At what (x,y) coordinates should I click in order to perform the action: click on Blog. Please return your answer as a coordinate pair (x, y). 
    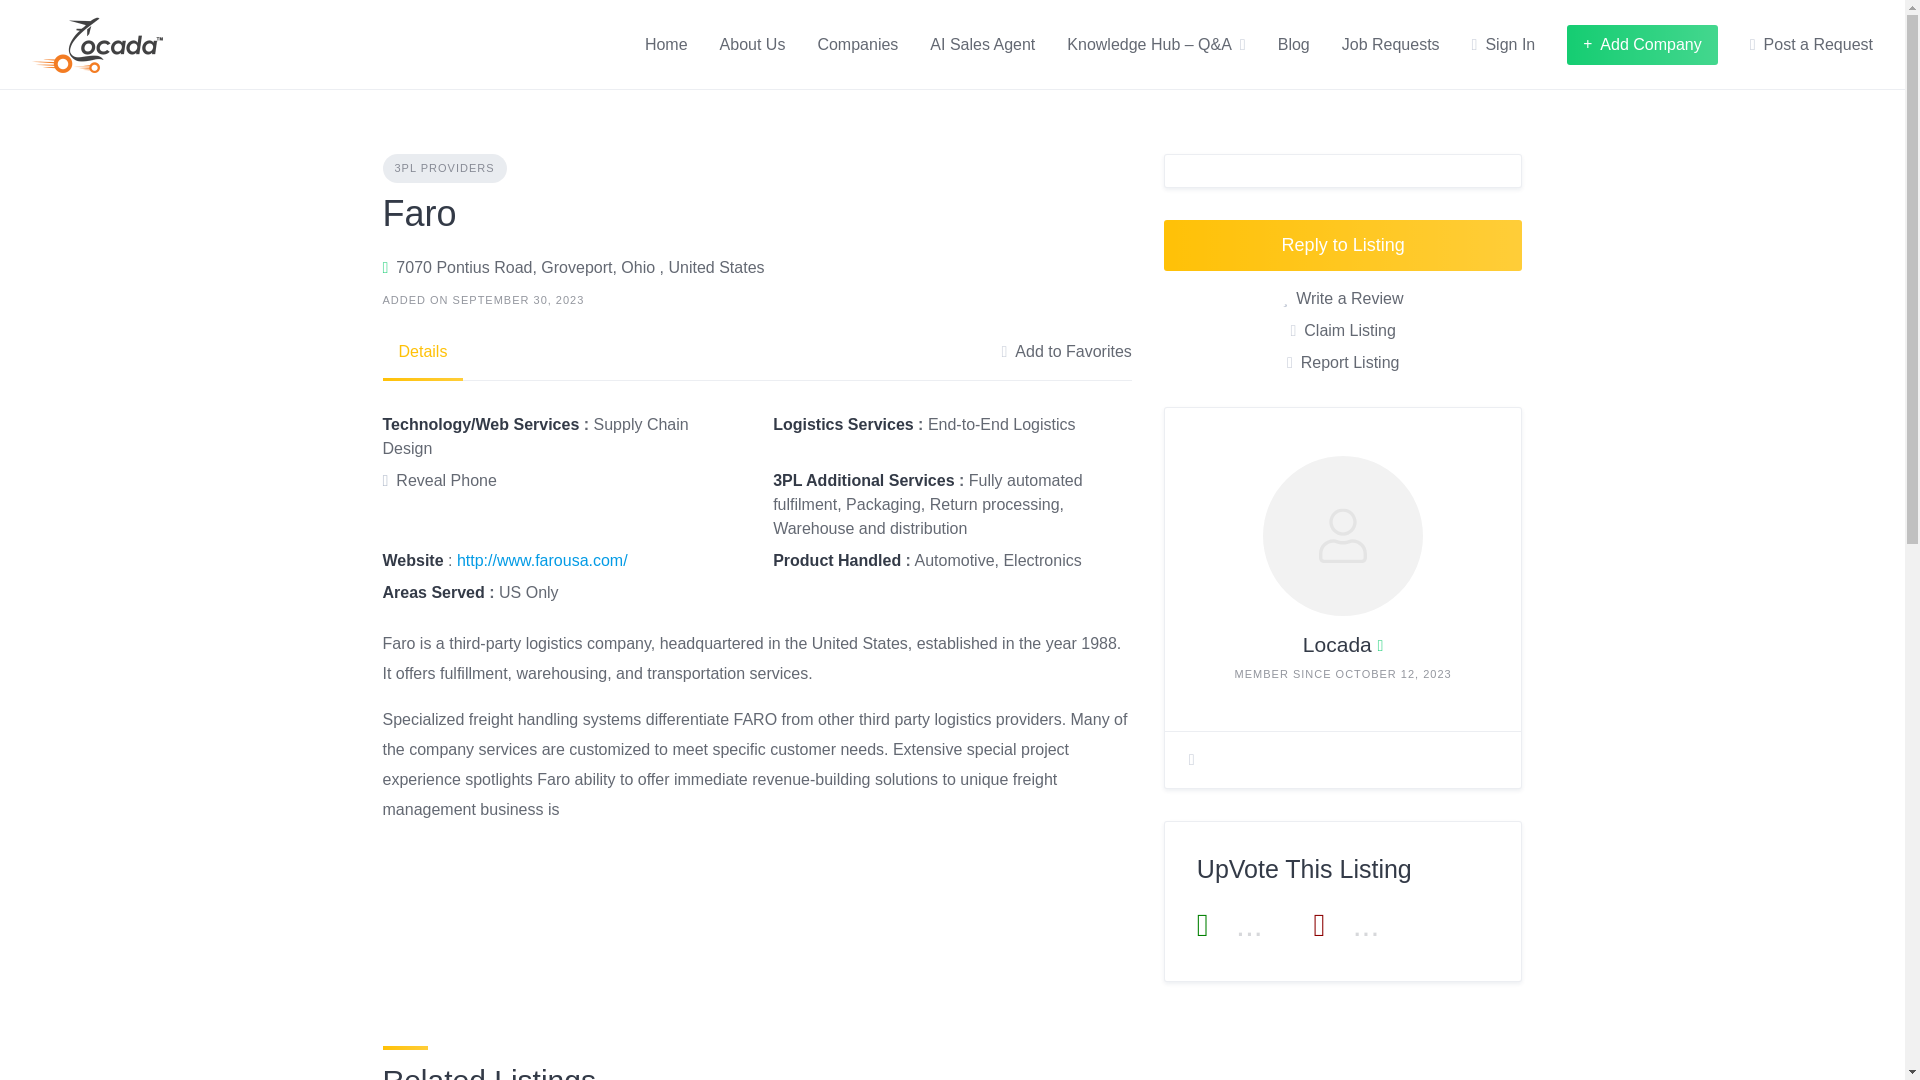
    Looking at the image, I should click on (1294, 44).